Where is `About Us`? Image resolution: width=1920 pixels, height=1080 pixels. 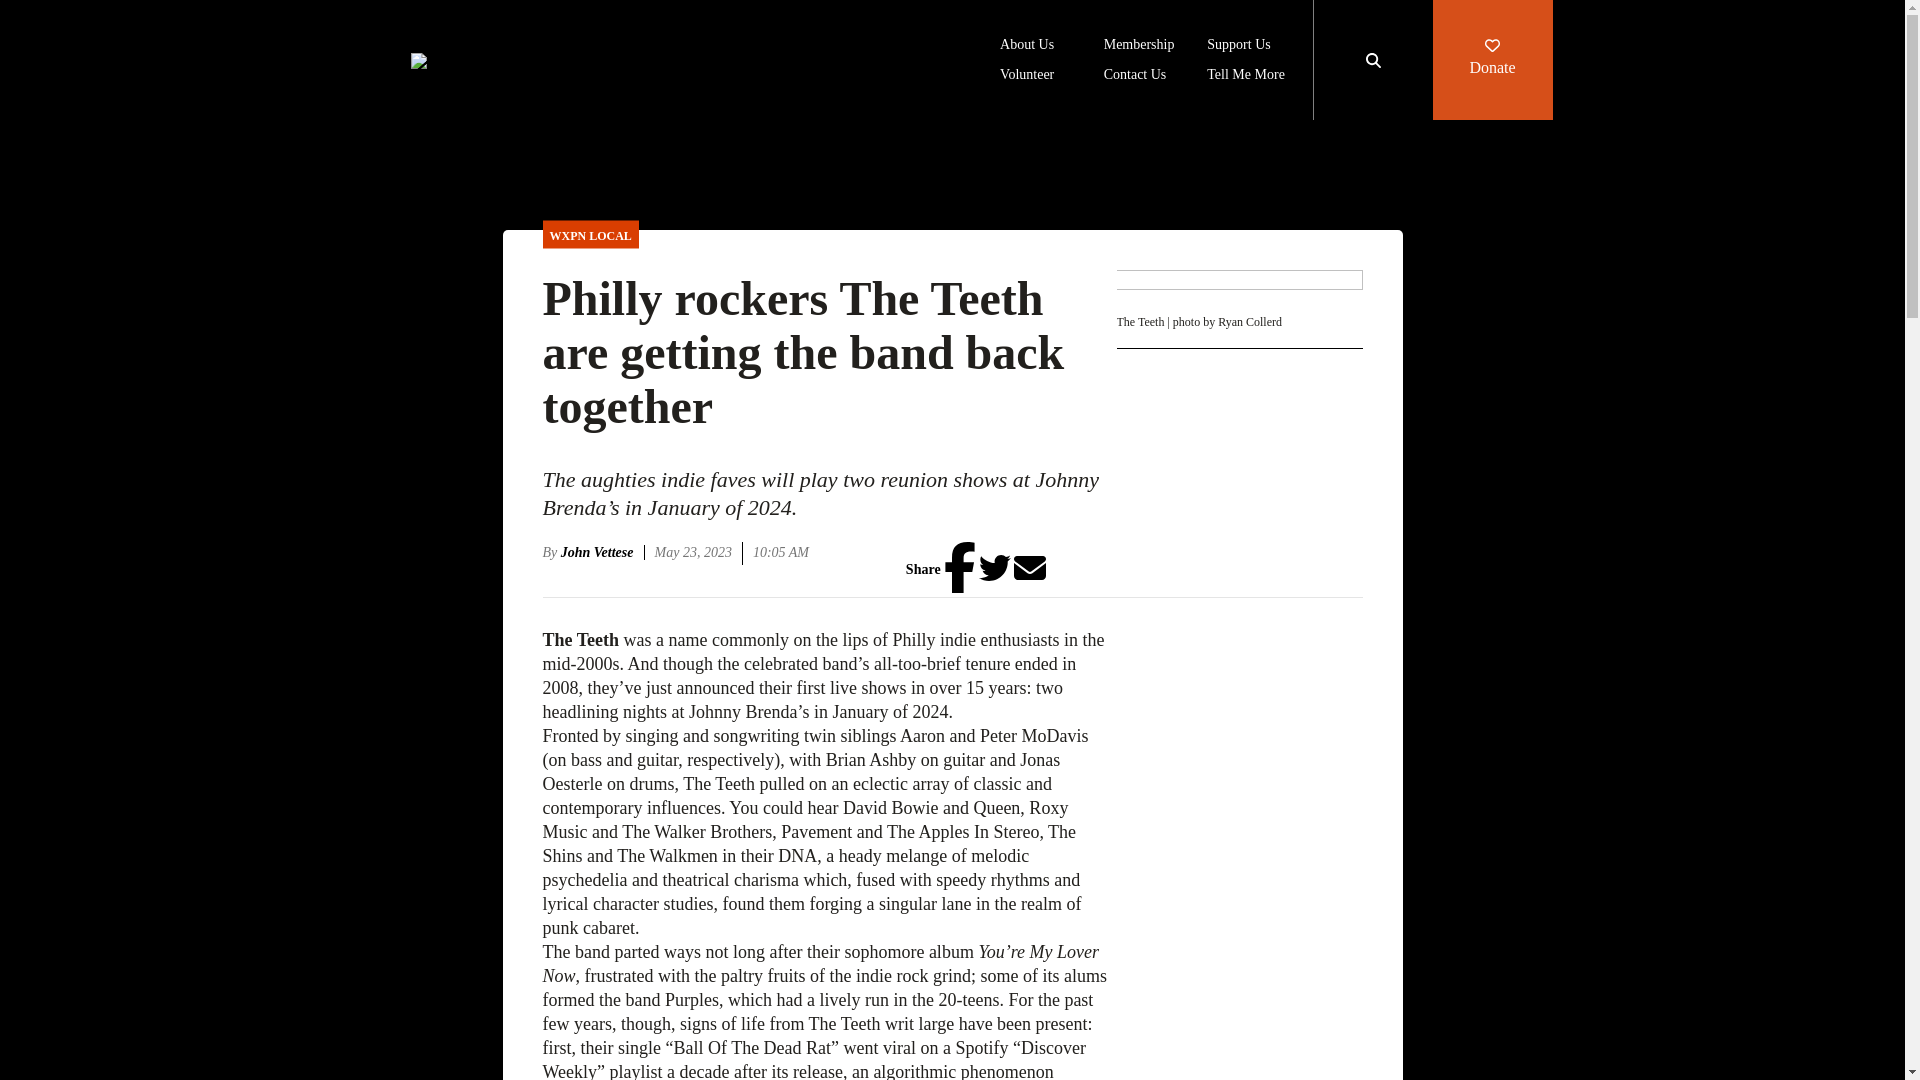
About Us is located at coordinates (1027, 46).